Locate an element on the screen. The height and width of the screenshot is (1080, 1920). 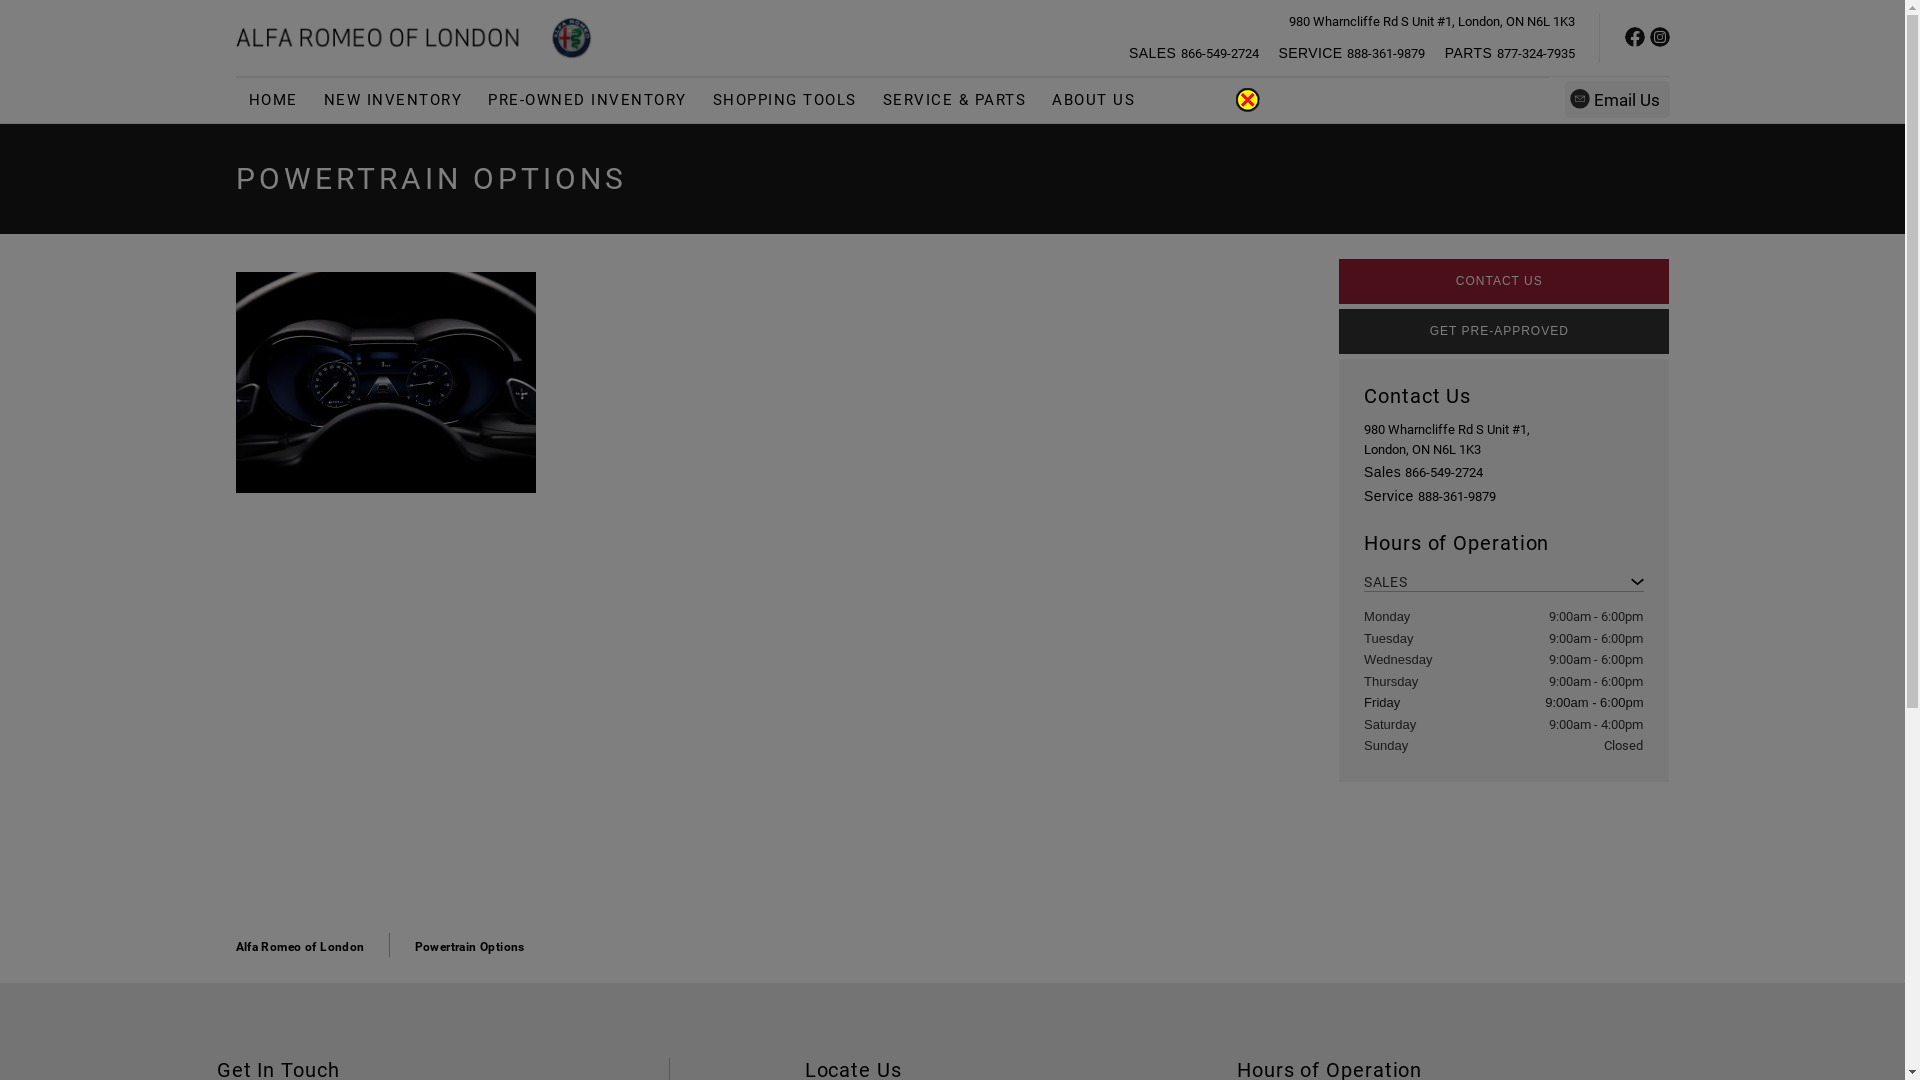
980 Wharncliffe Rd S Unit #1,
London, ON N6L 1K3 is located at coordinates (562, 117).